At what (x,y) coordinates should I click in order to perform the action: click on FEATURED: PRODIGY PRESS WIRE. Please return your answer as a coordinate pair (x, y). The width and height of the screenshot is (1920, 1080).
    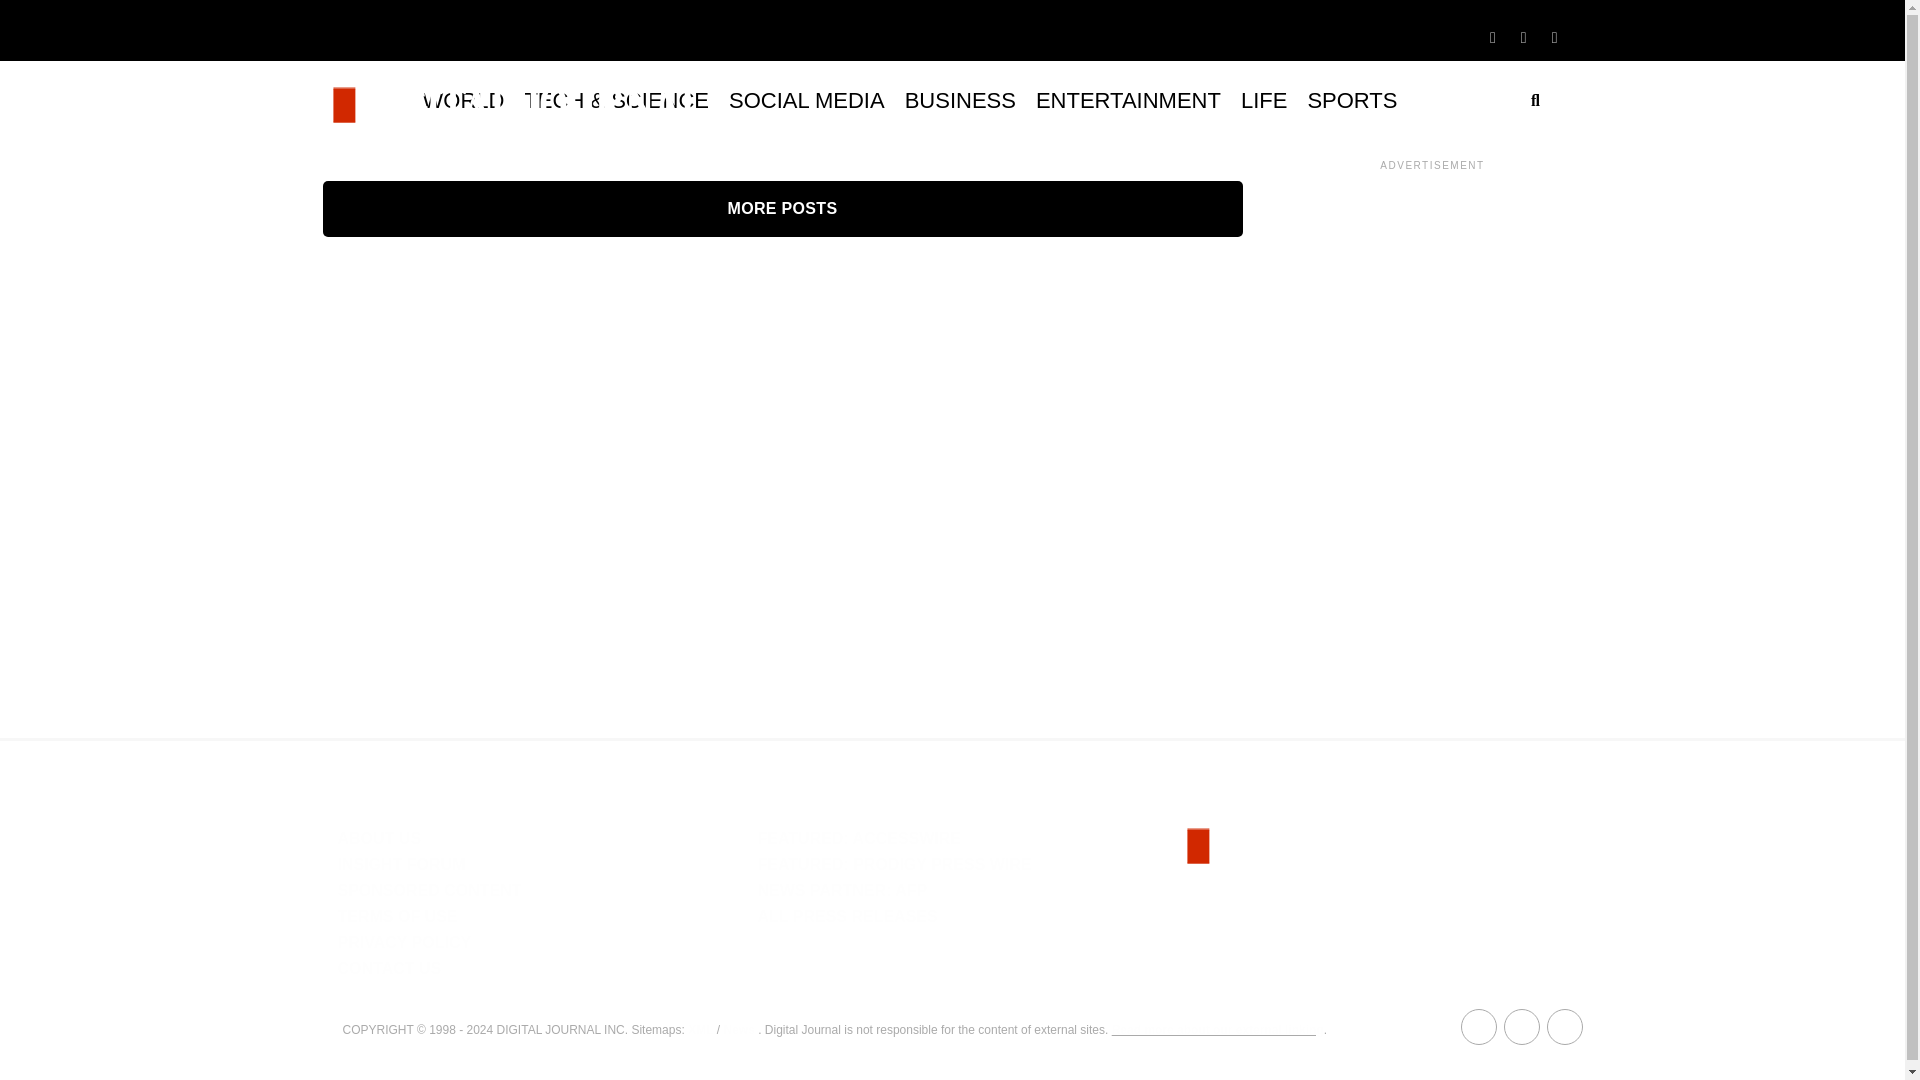
    Looking at the image, I should click on (894, 864).